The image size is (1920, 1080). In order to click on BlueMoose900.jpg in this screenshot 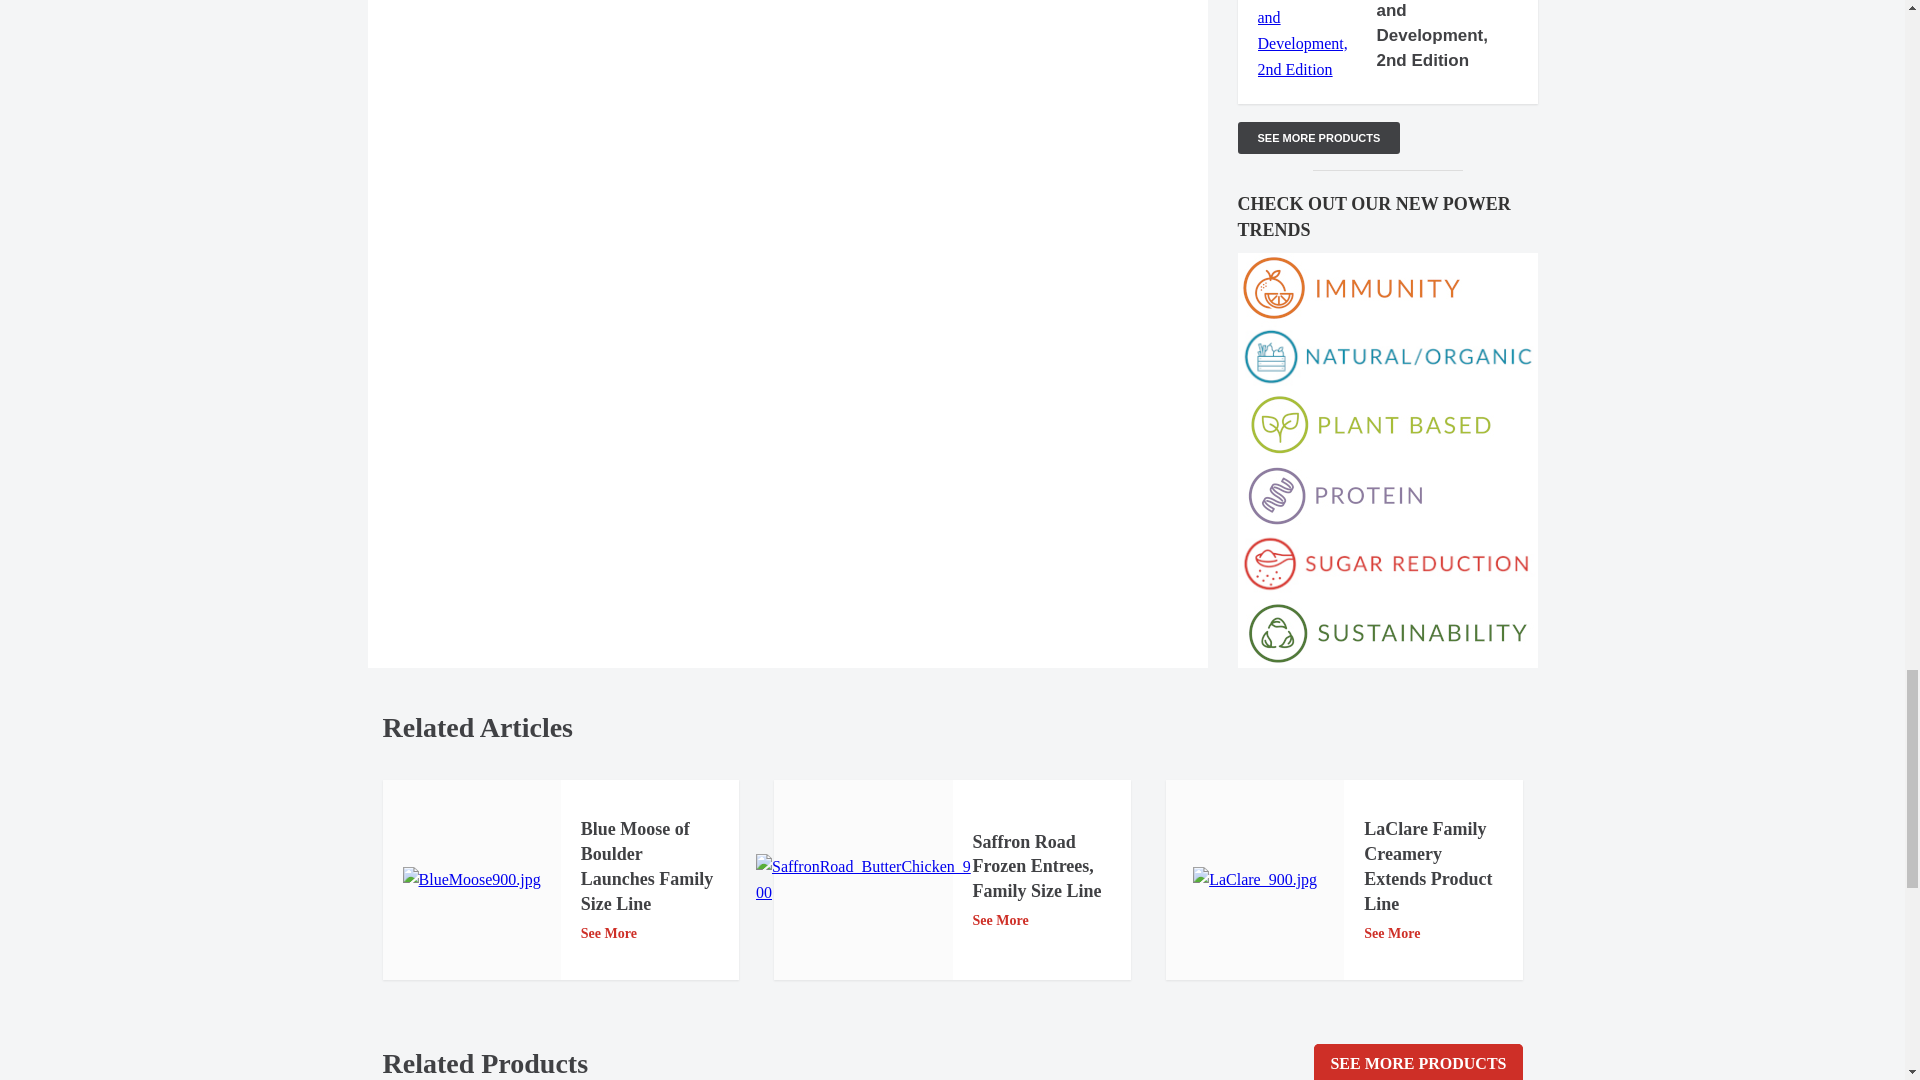, I will do `click(472, 880)`.